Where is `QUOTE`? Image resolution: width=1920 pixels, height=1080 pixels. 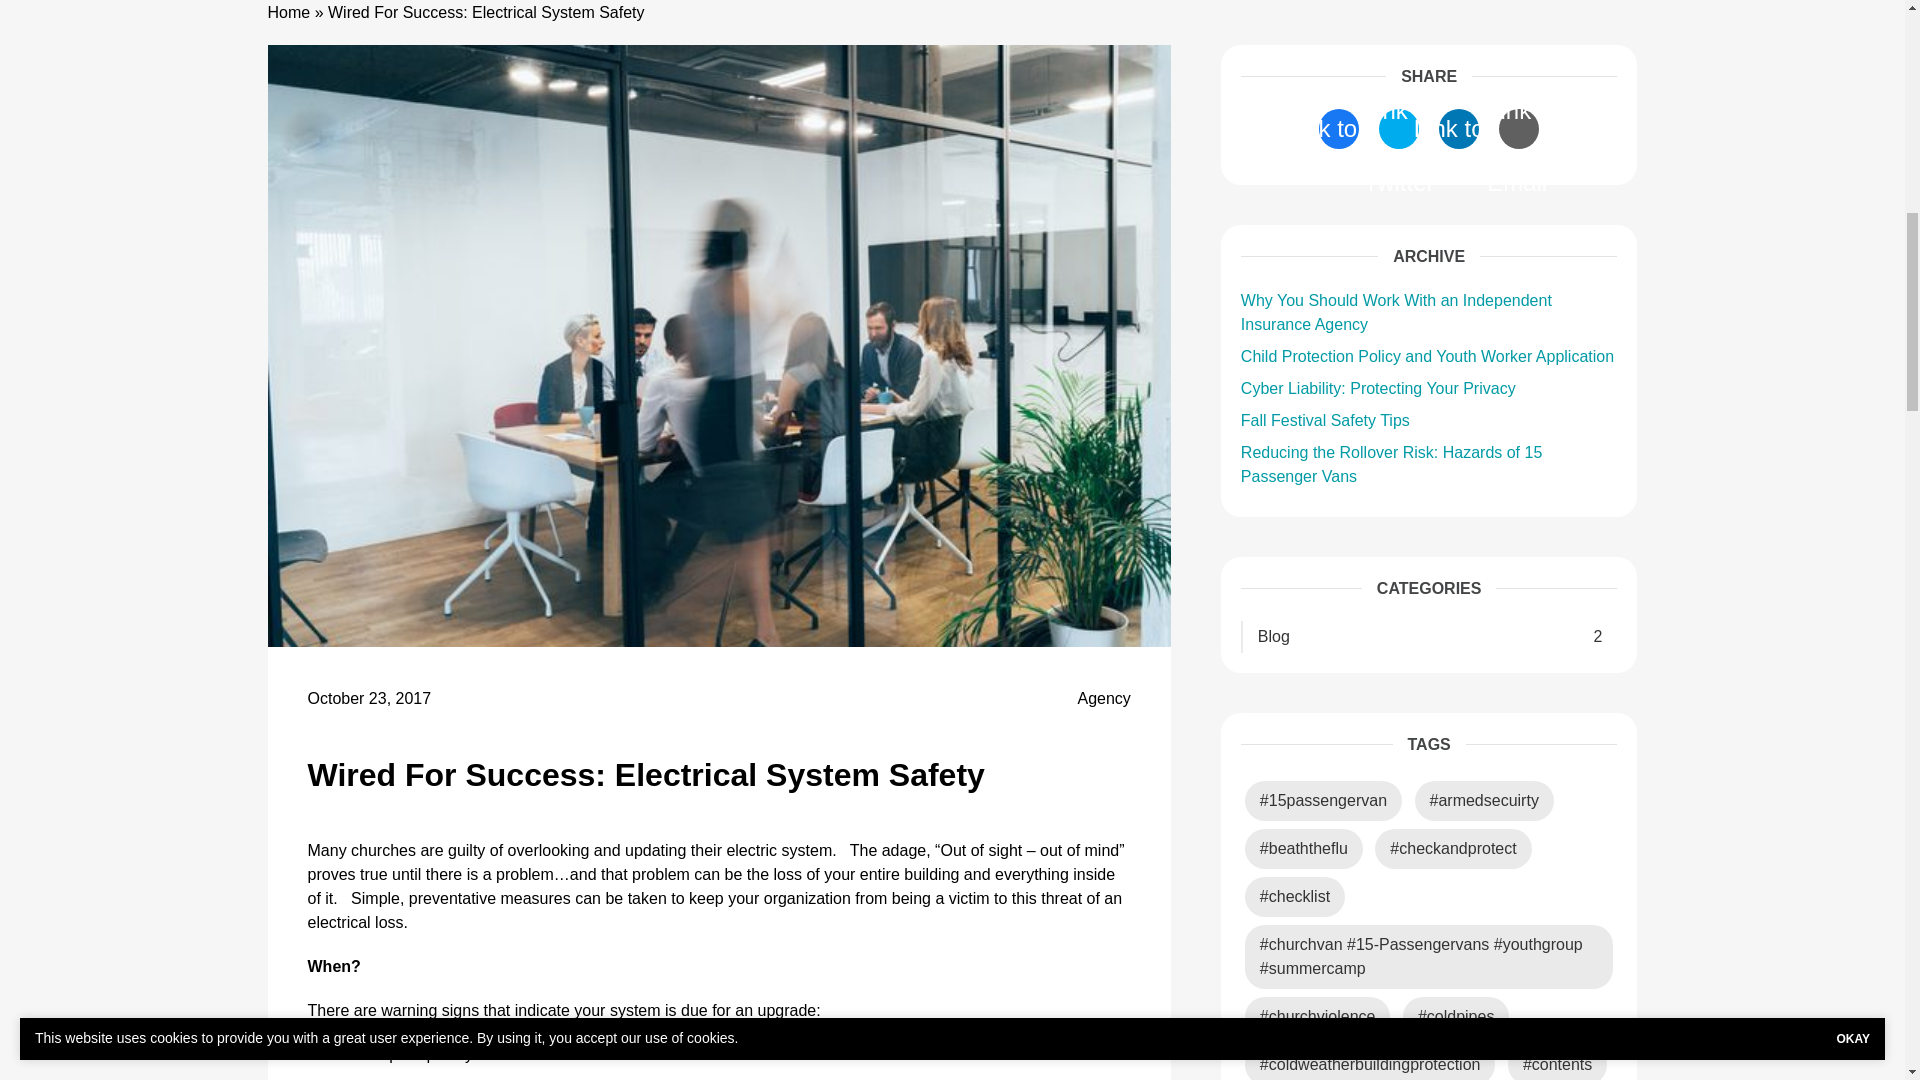 QUOTE is located at coordinates (1473, 6).